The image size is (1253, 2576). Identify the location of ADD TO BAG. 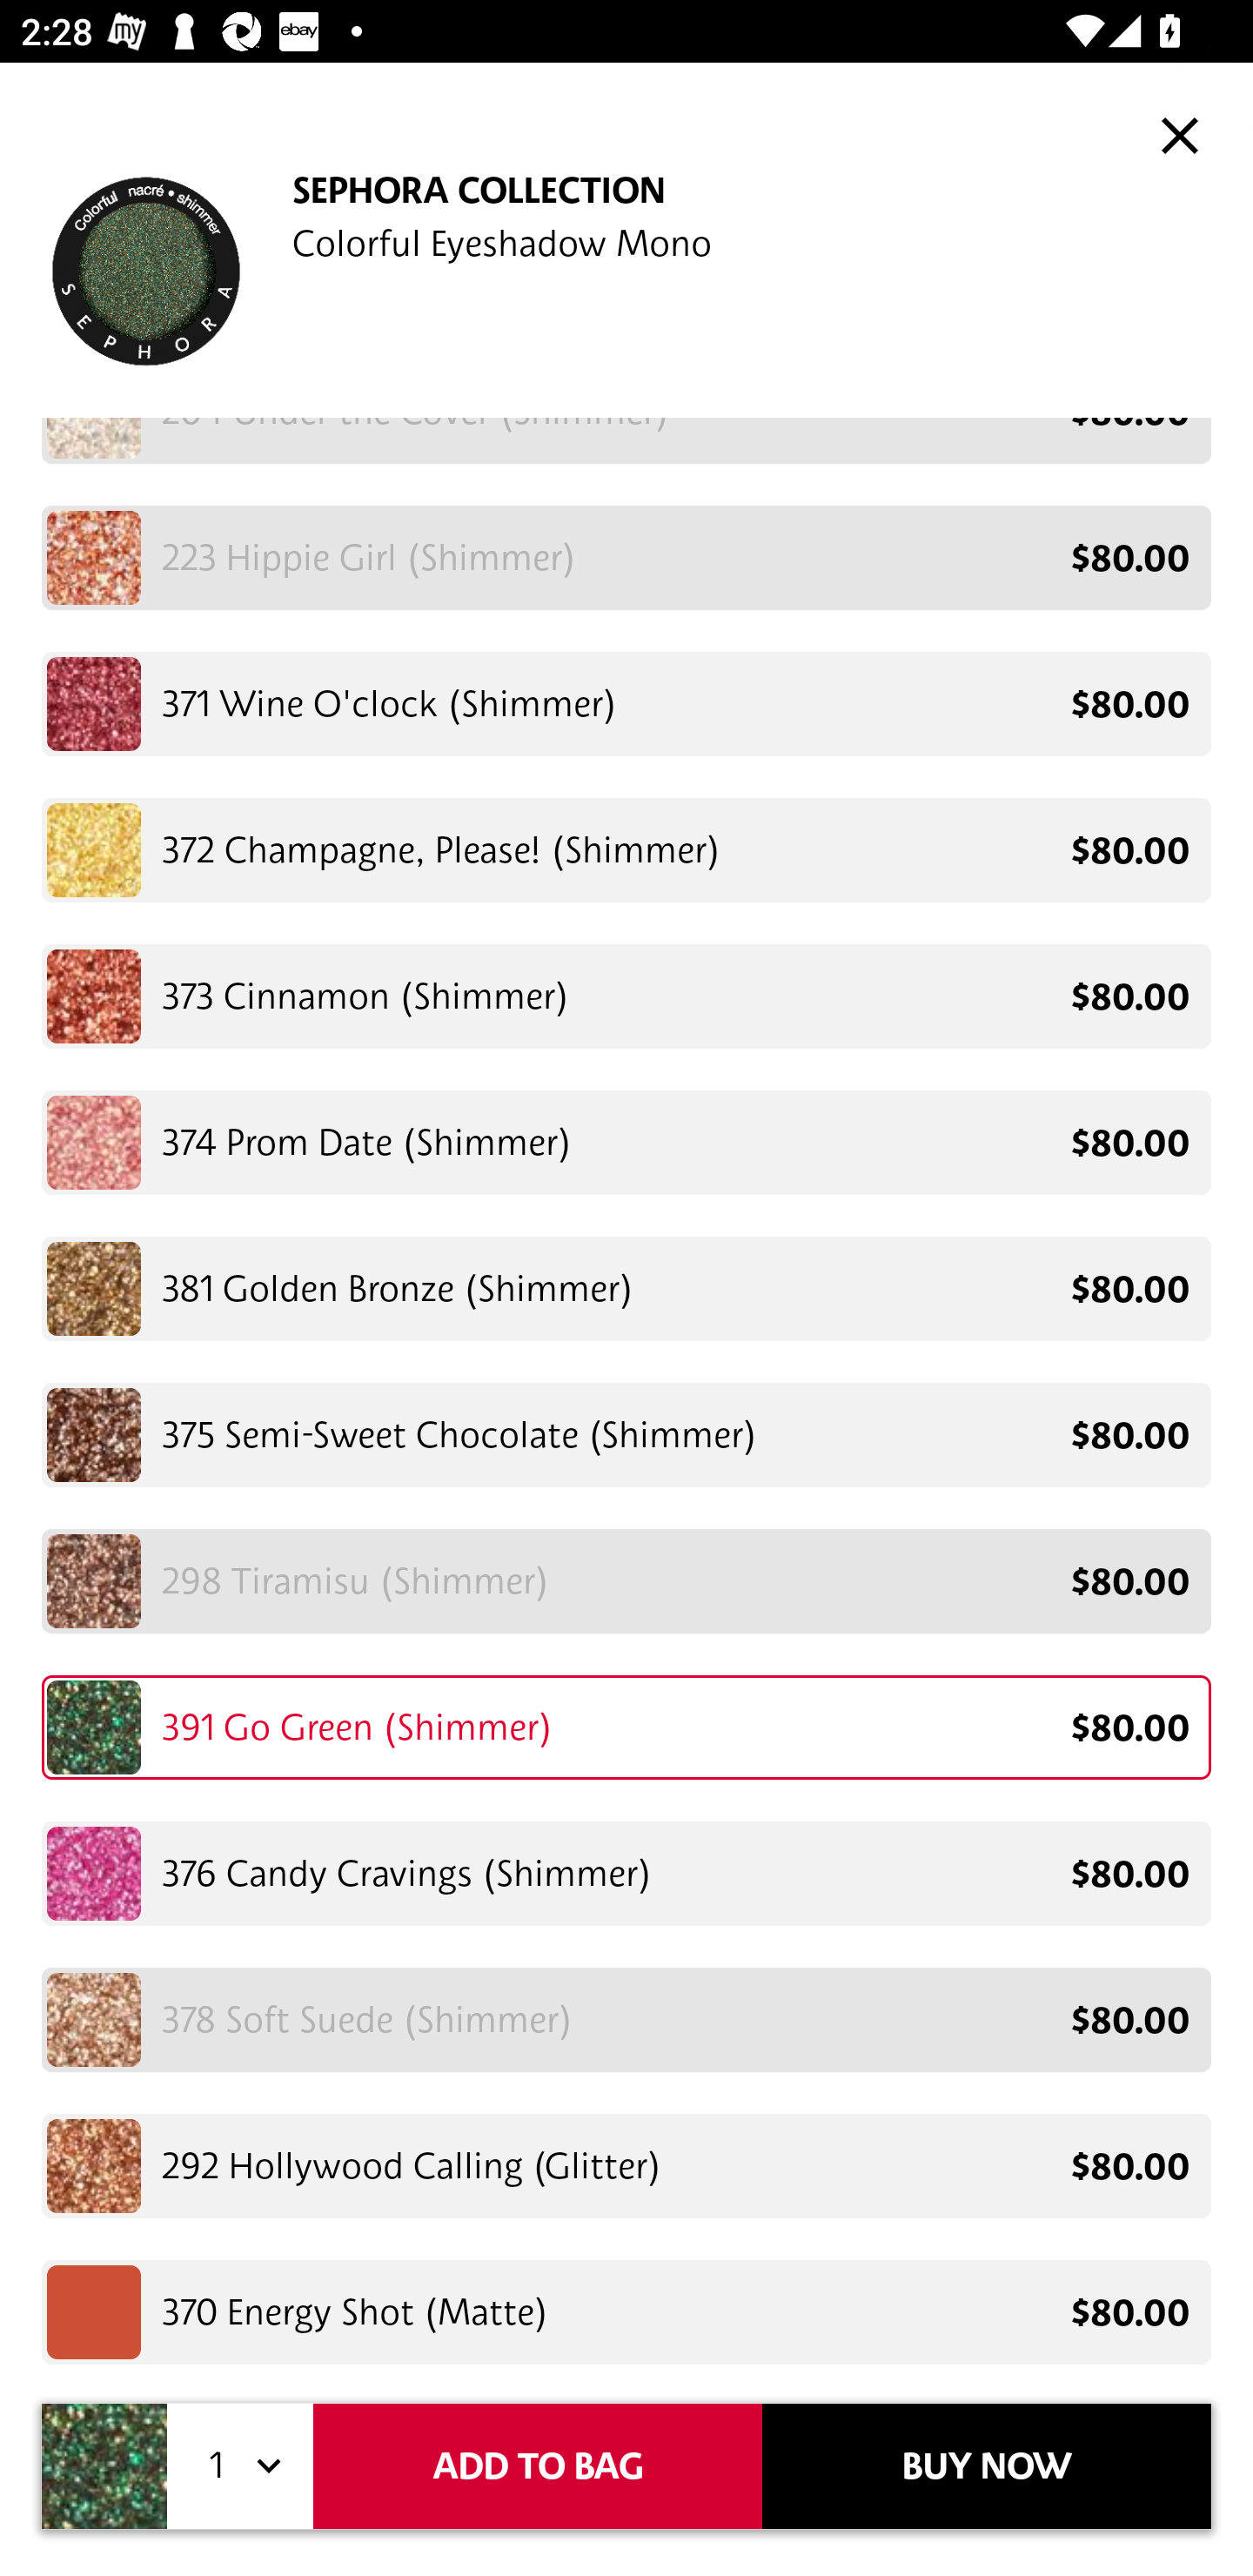
(538, 2466).